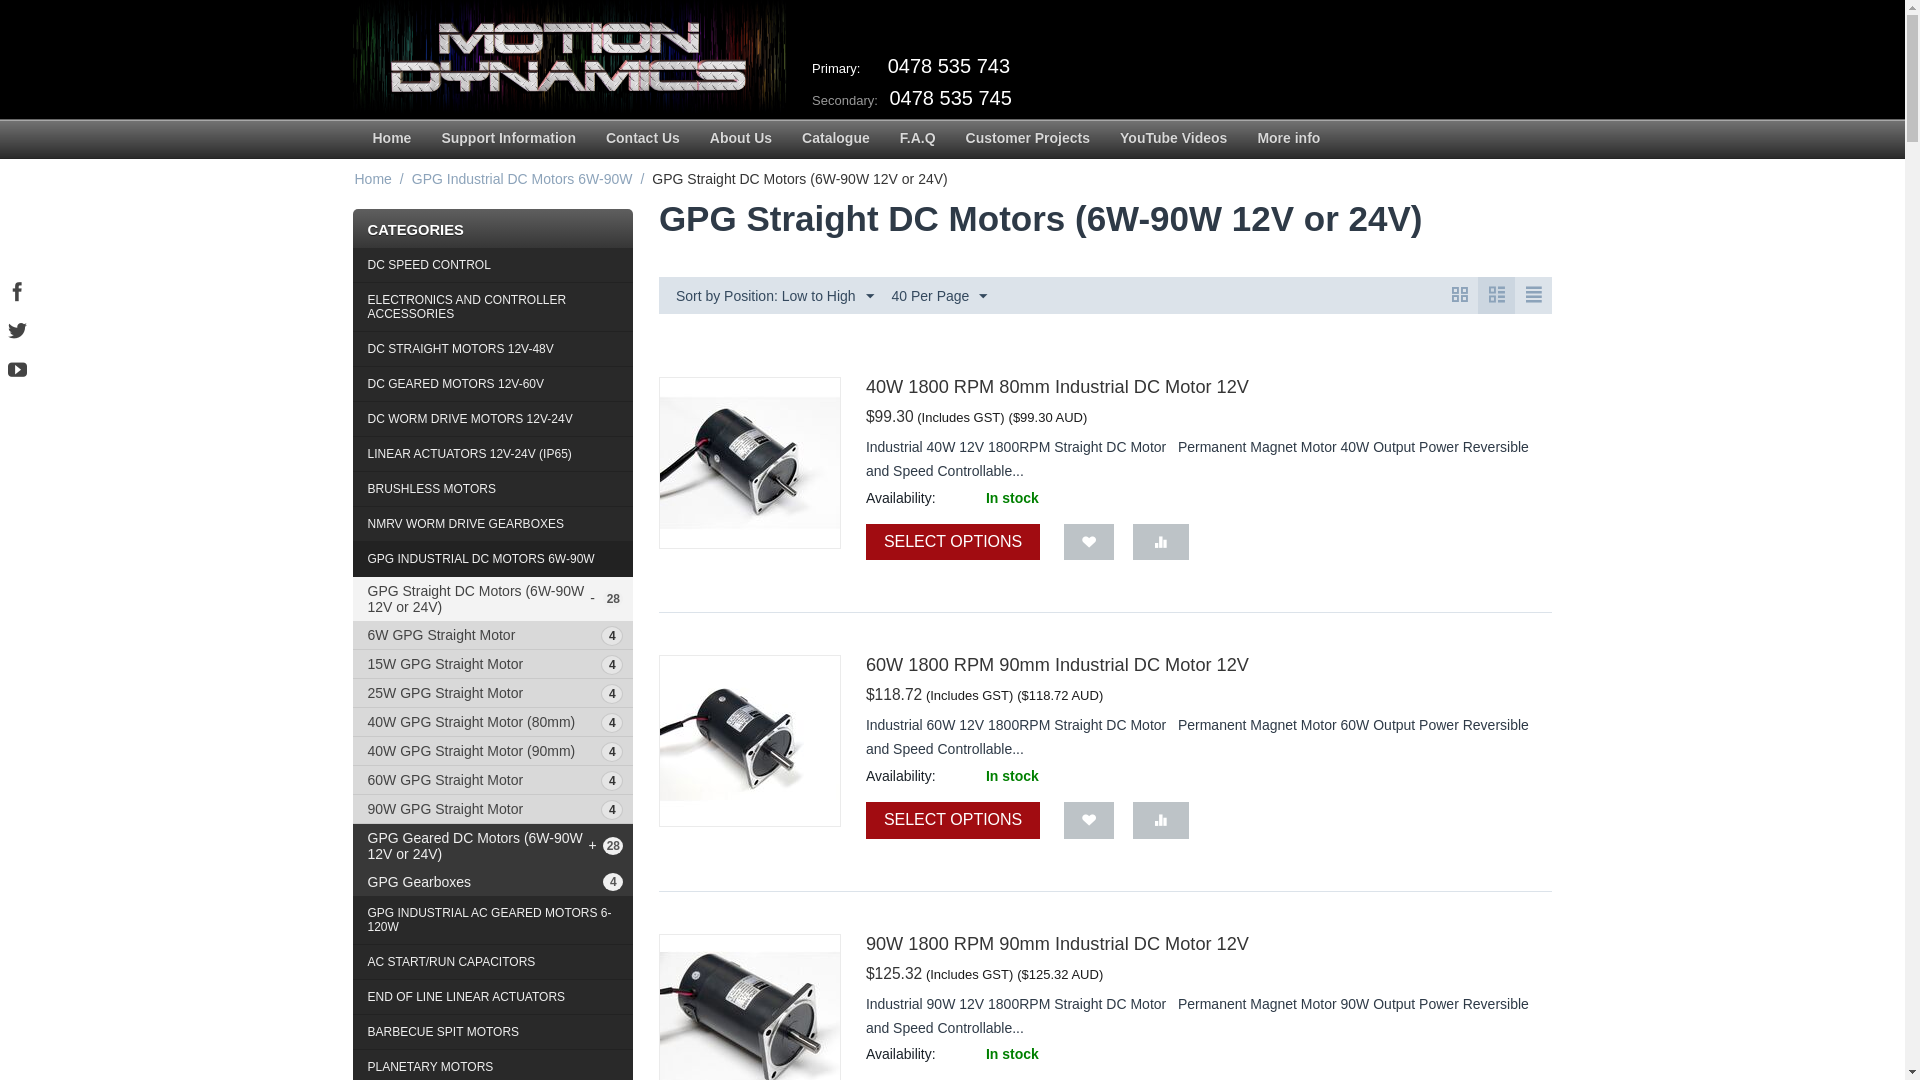  What do you see at coordinates (1288, 140) in the screenshot?
I see `More info` at bounding box center [1288, 140].